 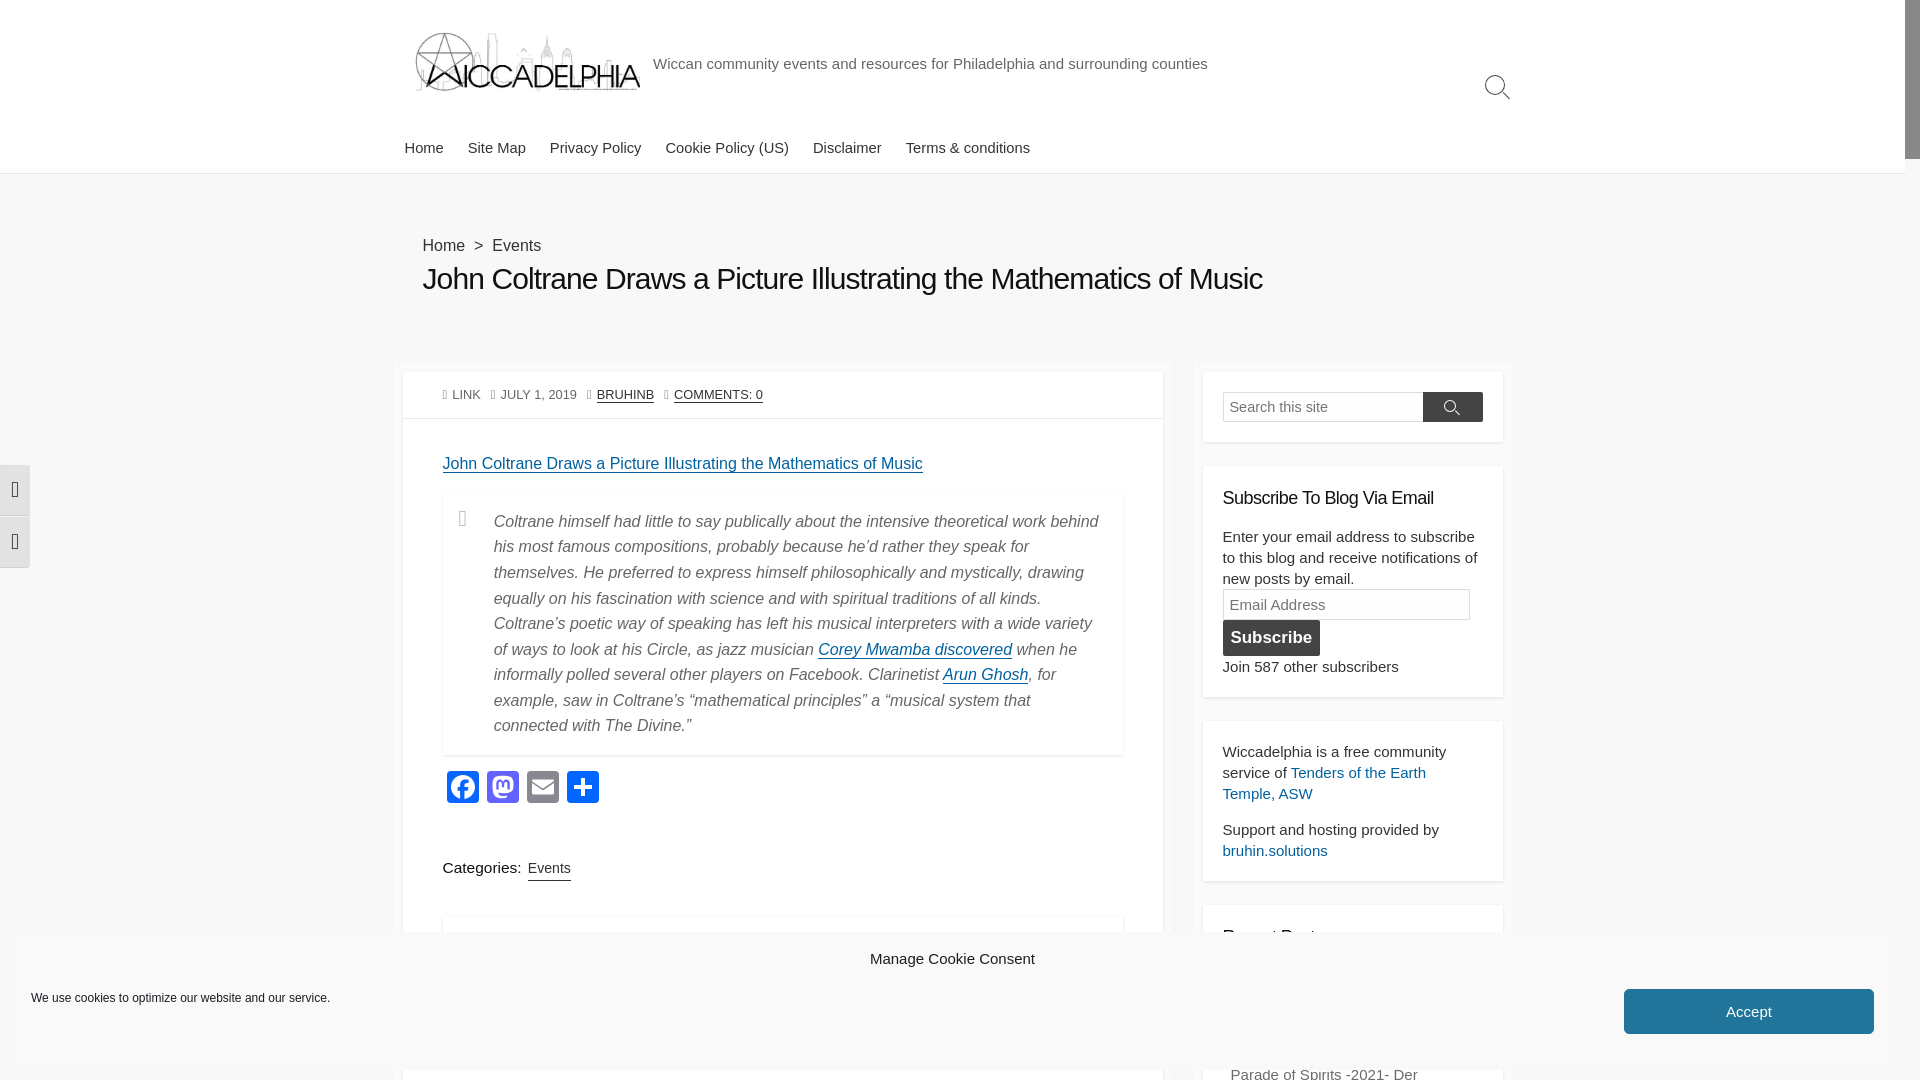 I want to click on Corey Mwamba discovered, so click(x=914, y=649).